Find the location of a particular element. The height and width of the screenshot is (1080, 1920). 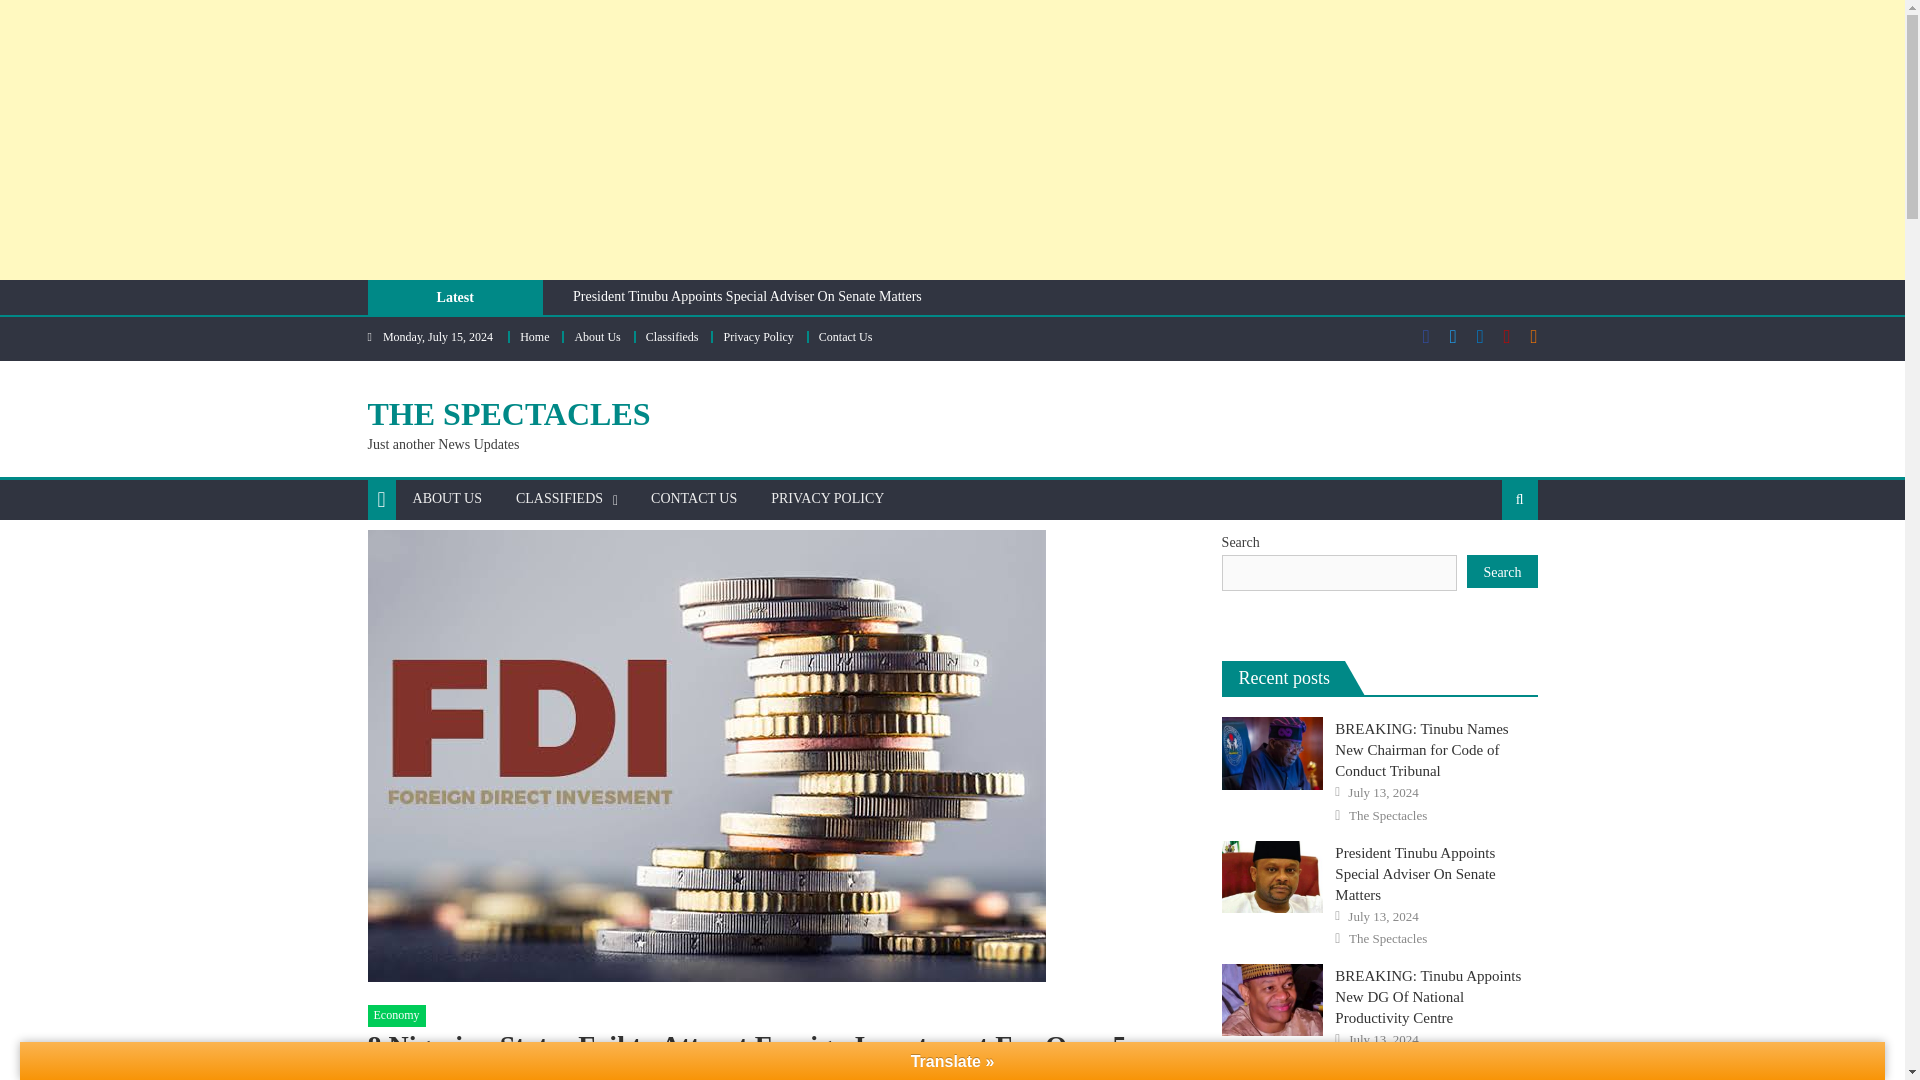

CONTACT US is located at coordinates (694, 498).